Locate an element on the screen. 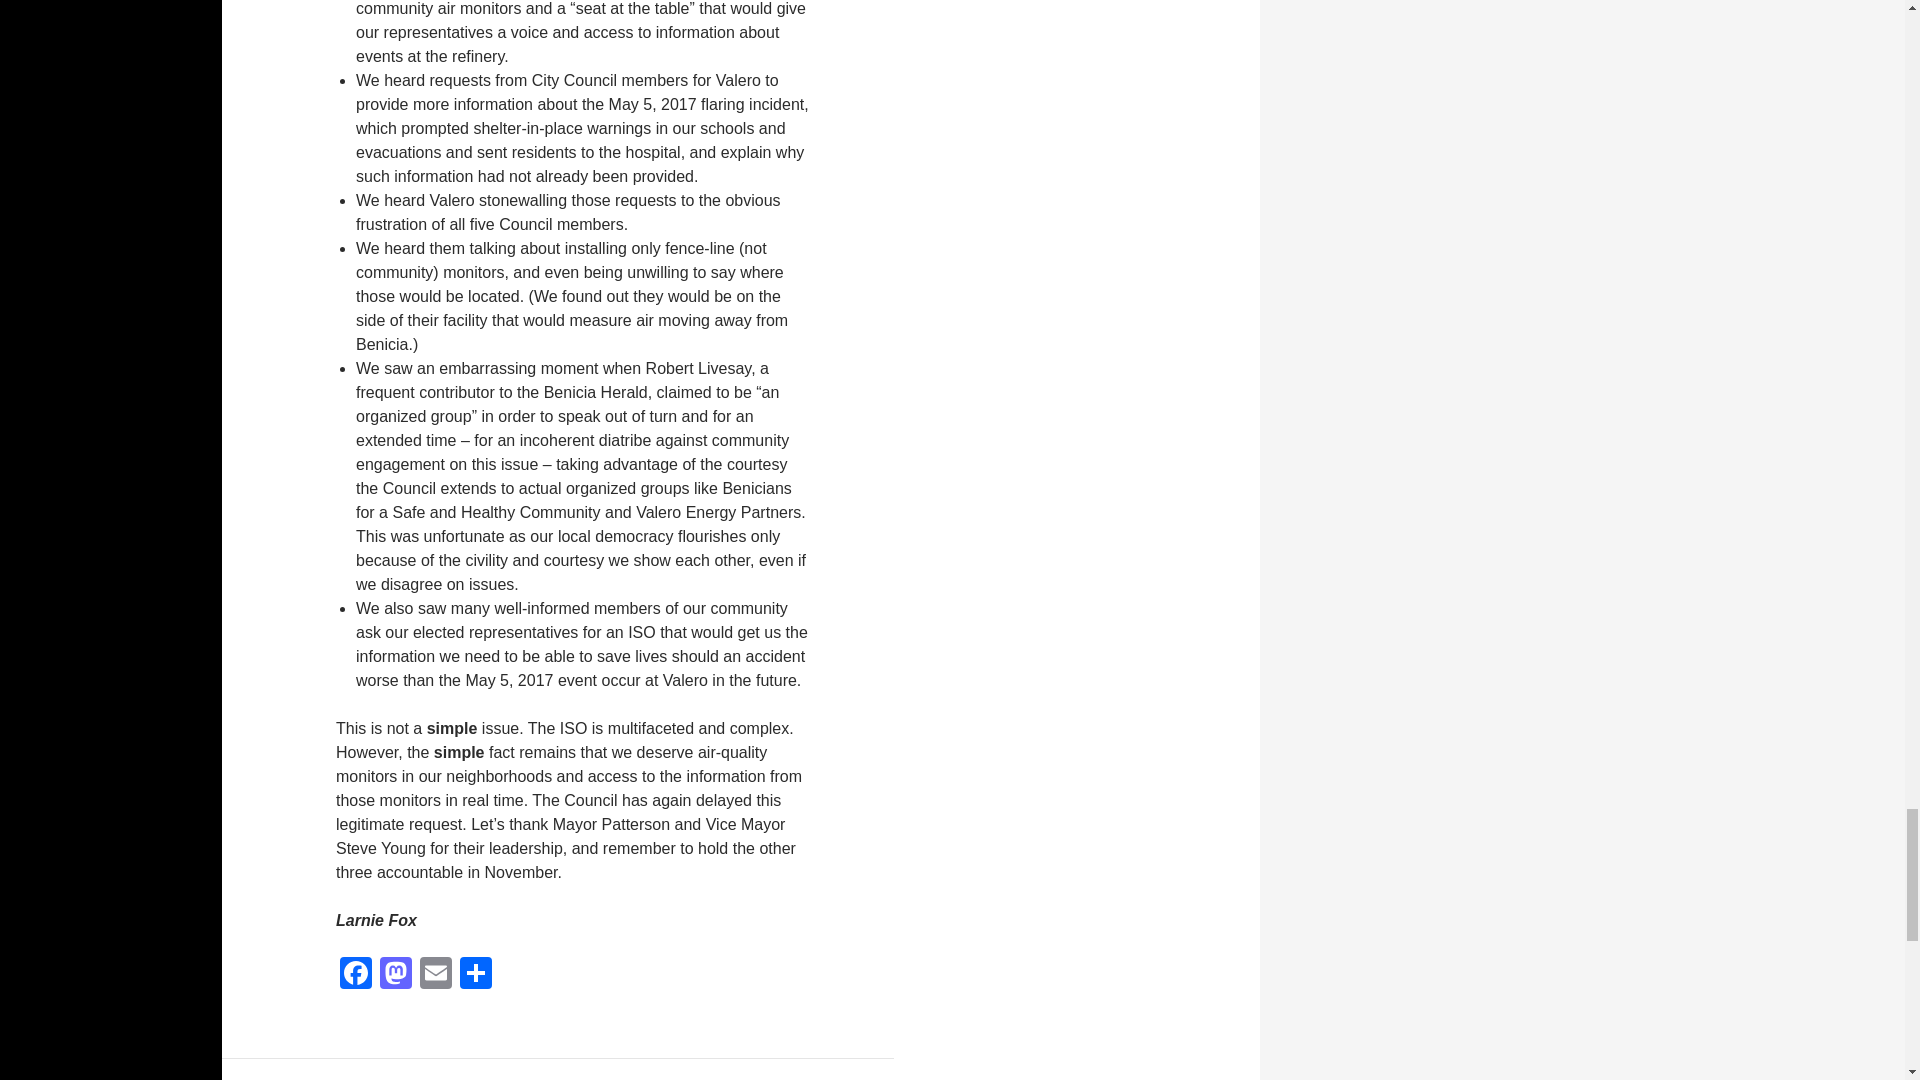  Mastodon is located at coordinates (396, 974).